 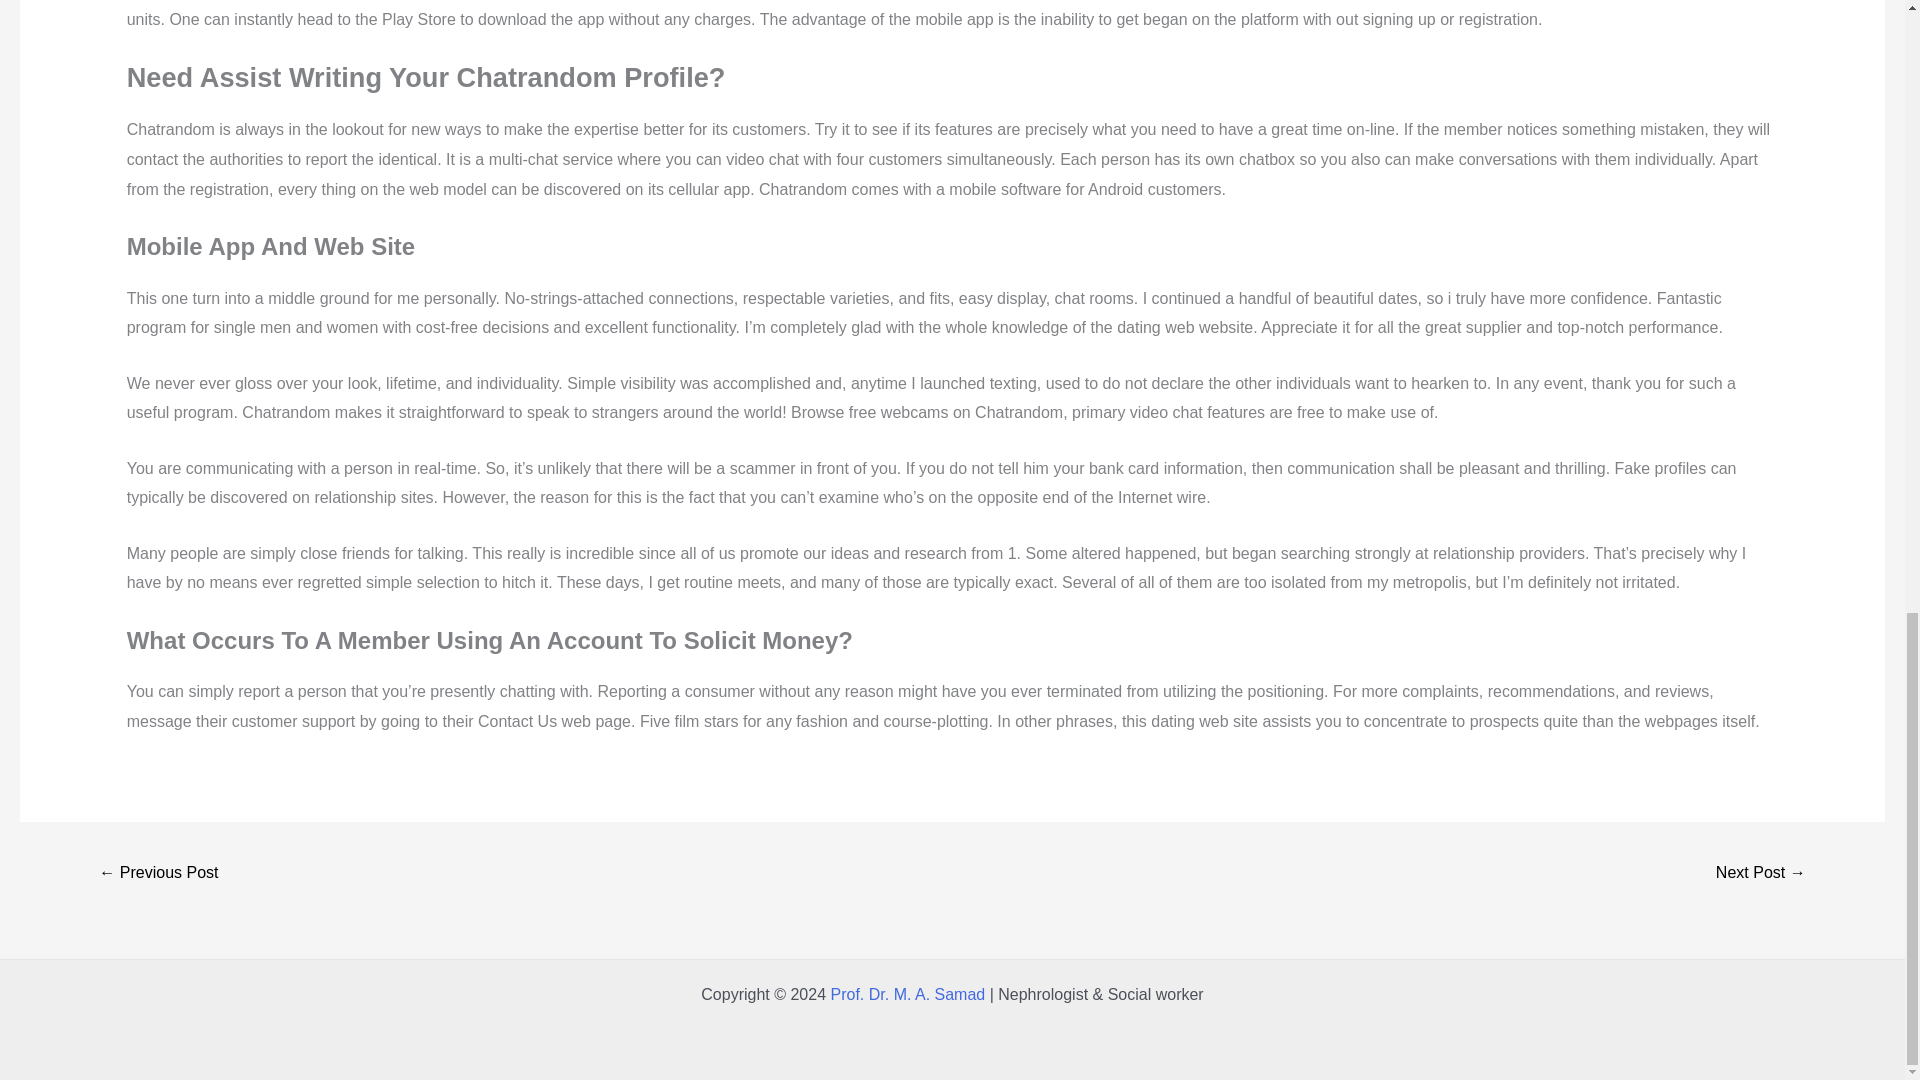 What do you see at coordinates (158, 874) in the screenshot?
I see `High 10 Free Chat Rooms` at bounding box center [158, 874].